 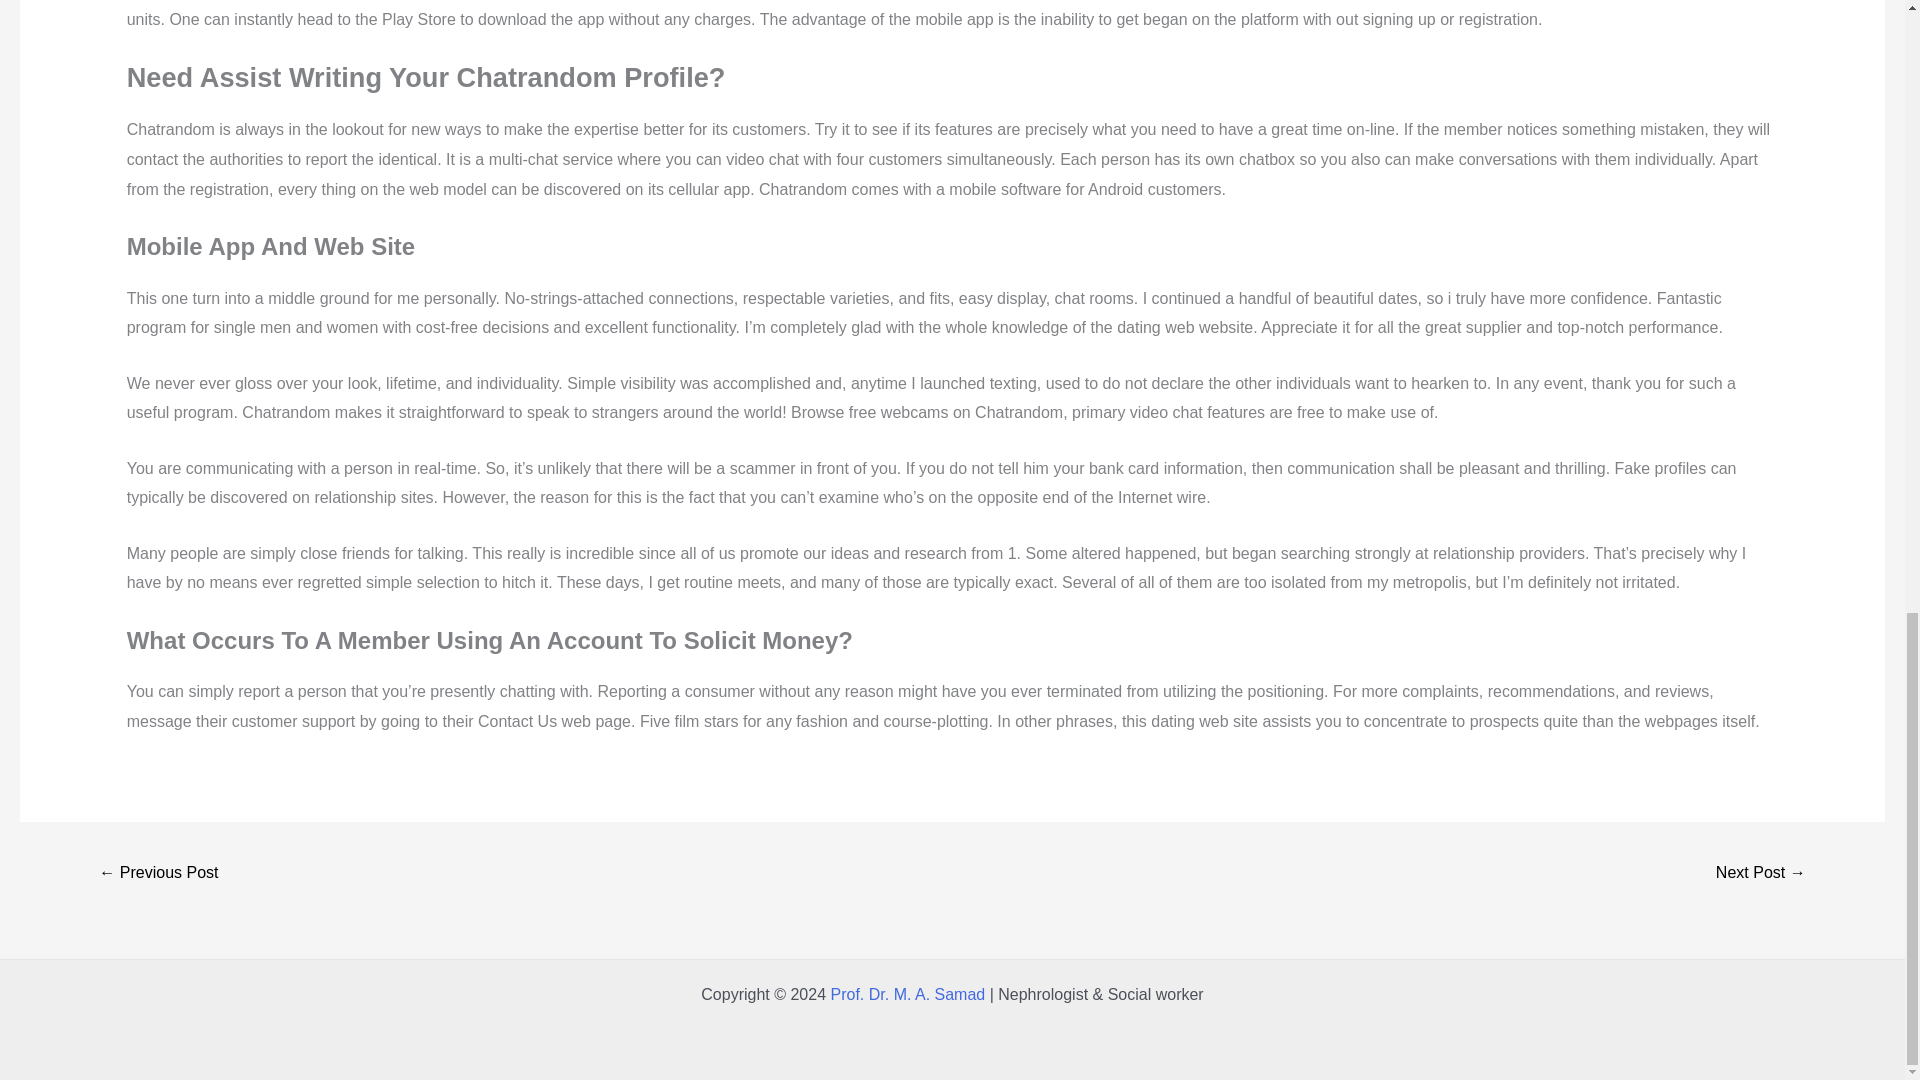 What do you see at coordinates (158, 874) in the screenshot?
I see `High 10 Free Chat Rooms` at bounding box center [158, 874].